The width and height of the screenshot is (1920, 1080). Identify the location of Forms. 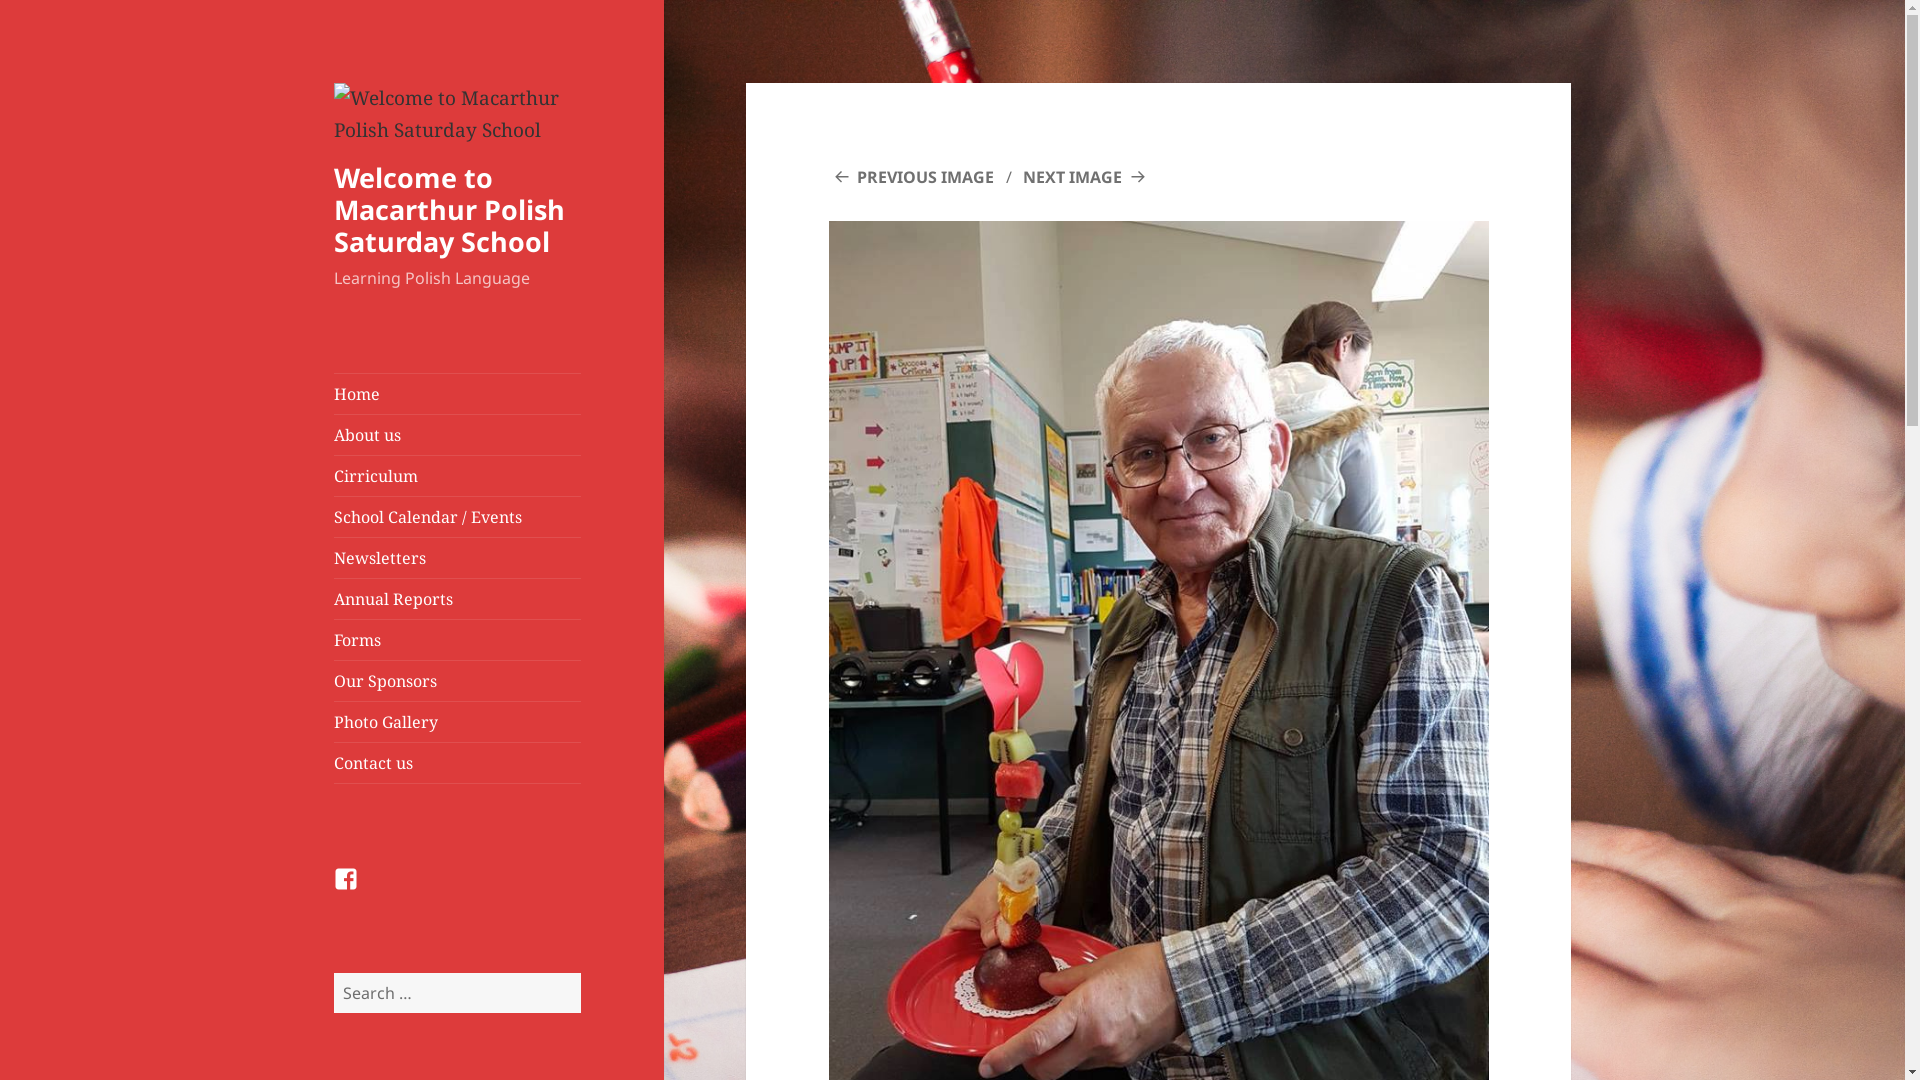
(458, 640).